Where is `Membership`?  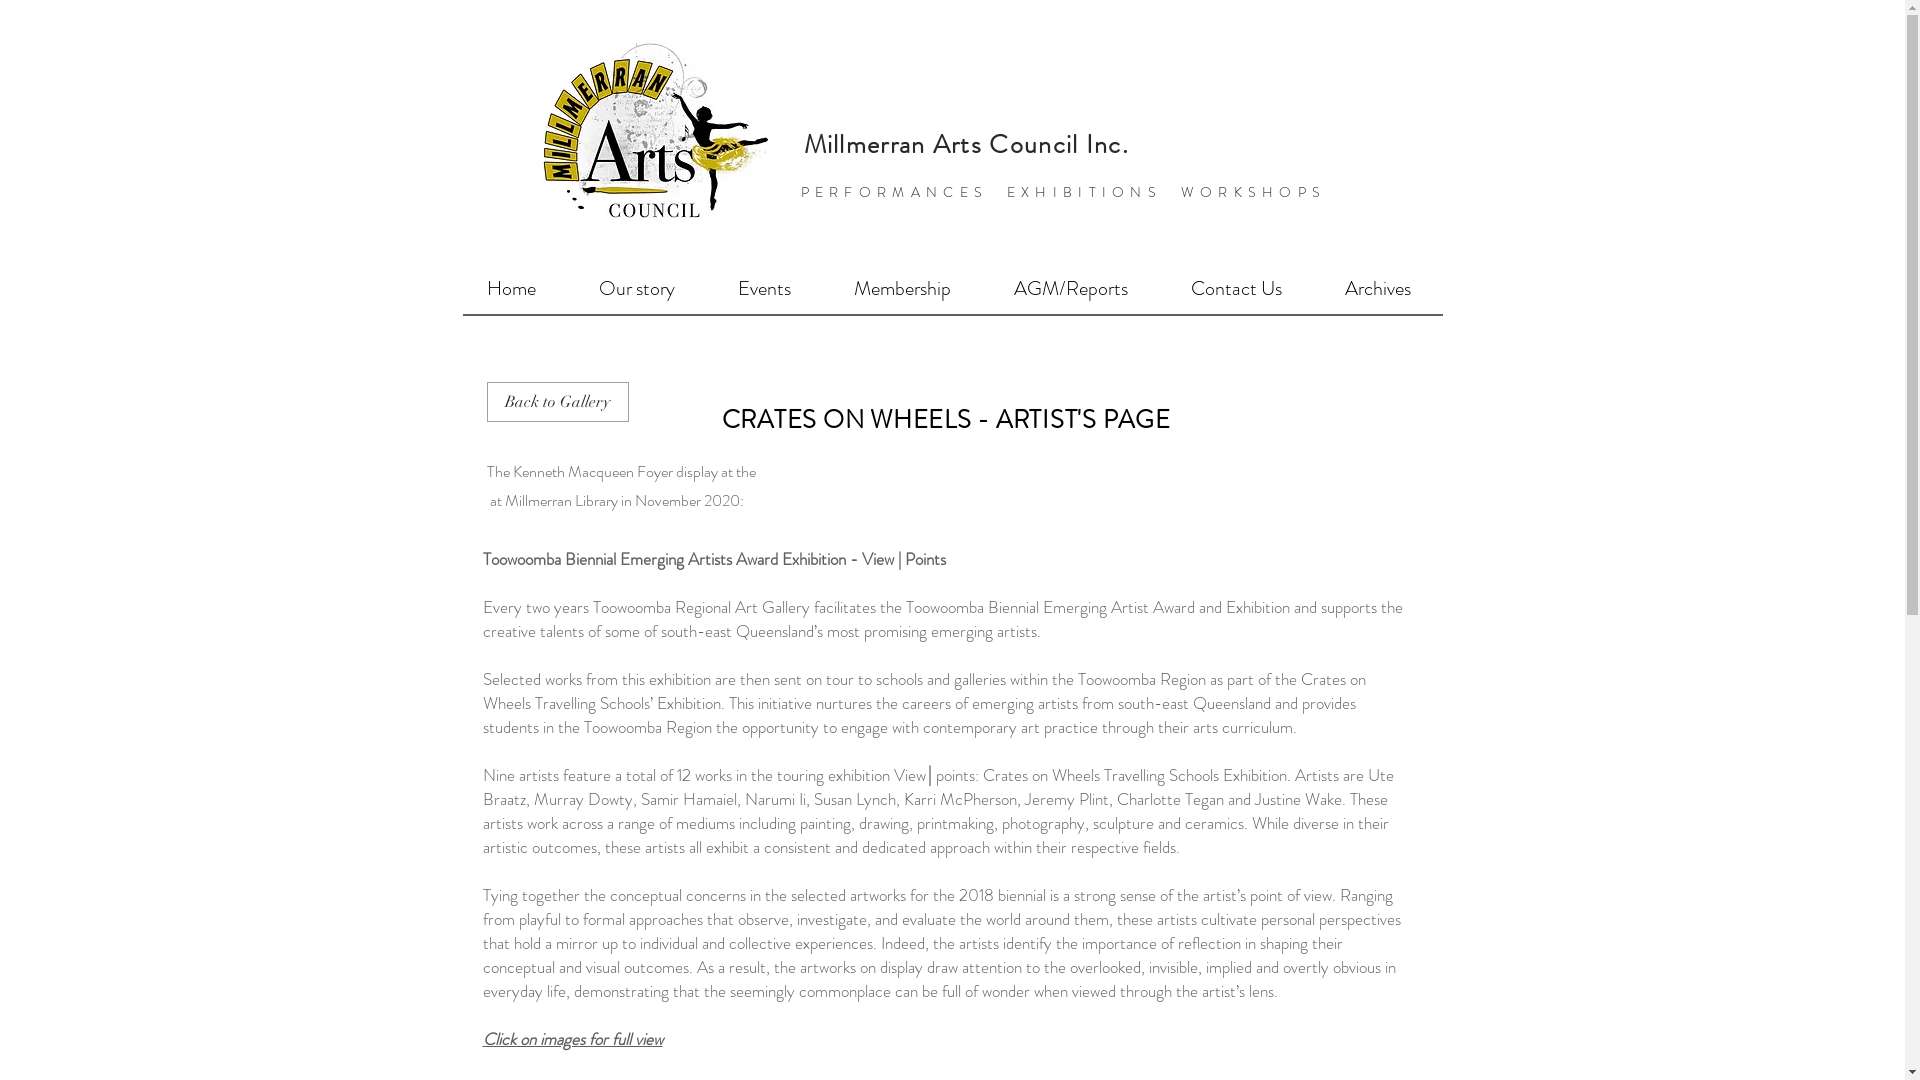 Membership is located at coordinates (902, 289).